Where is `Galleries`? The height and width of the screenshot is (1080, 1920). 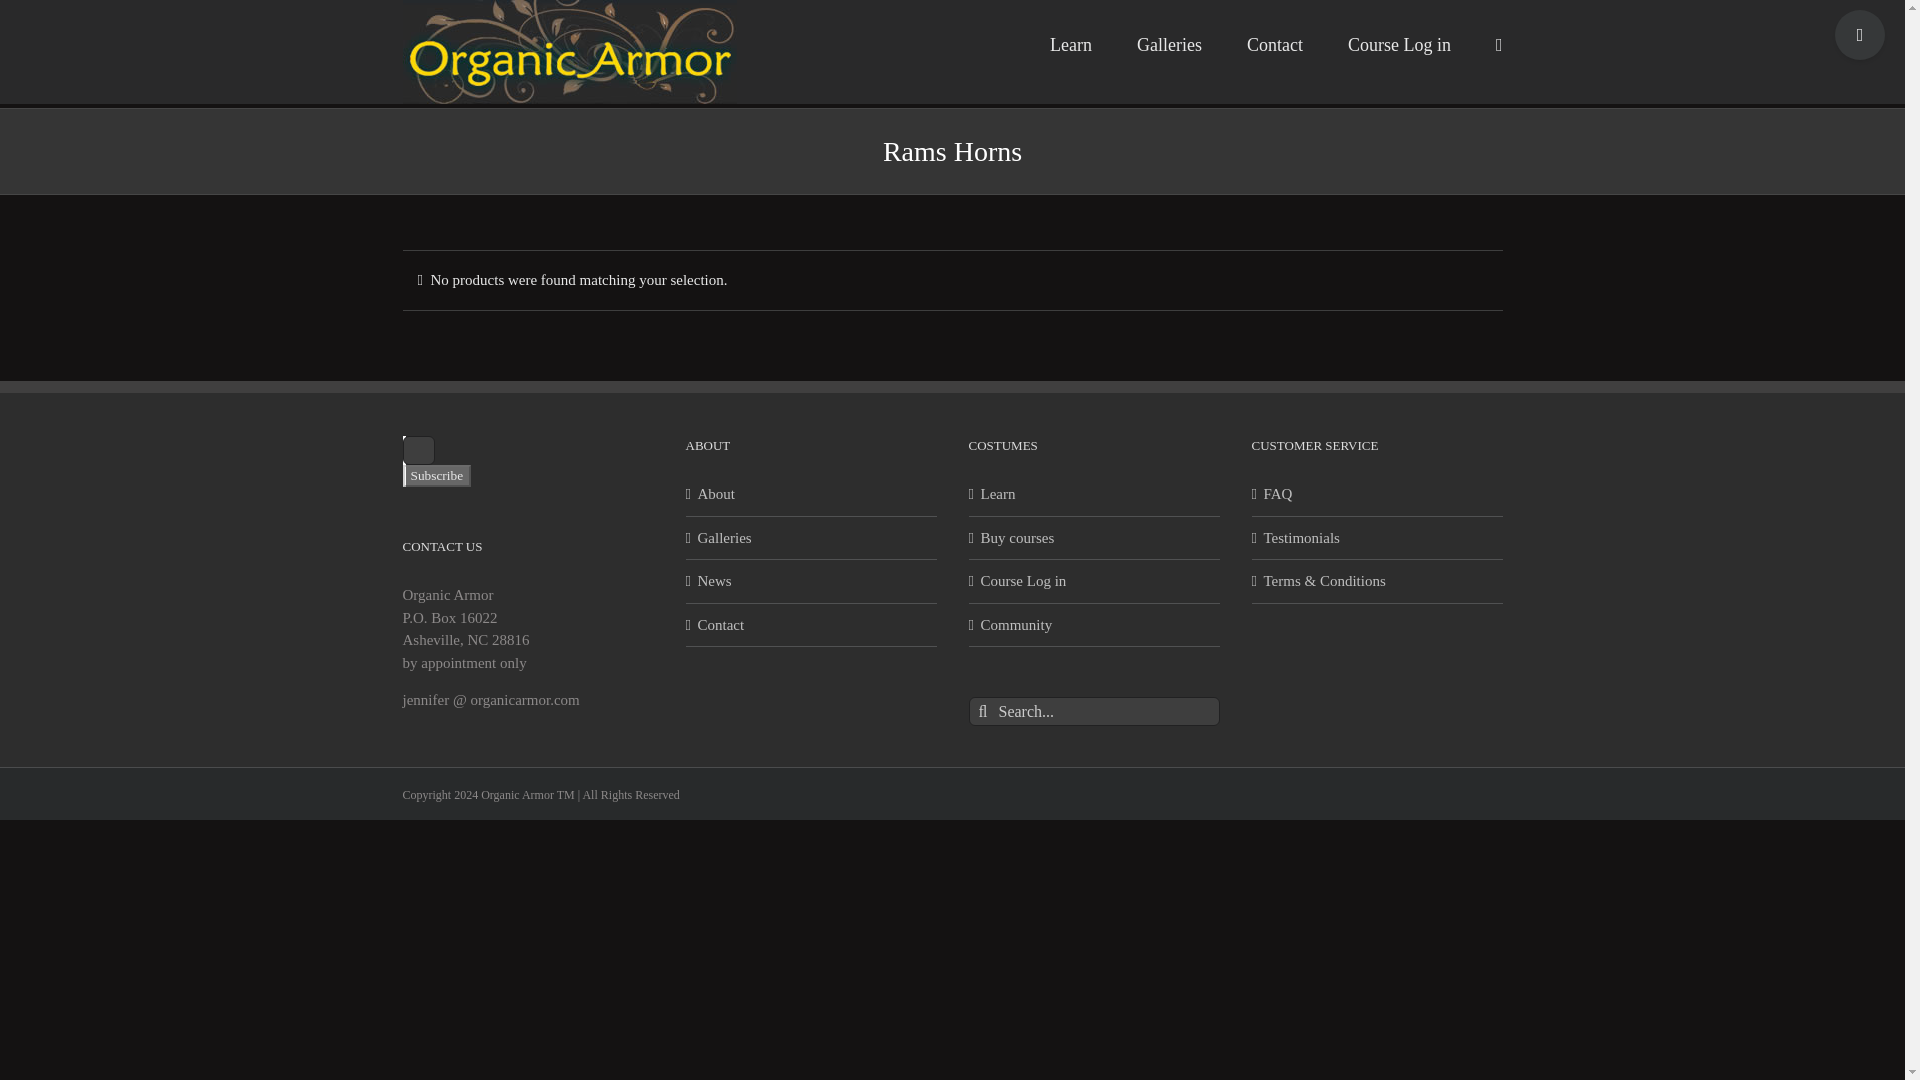 Galleries is located at coordinates (812, 536).